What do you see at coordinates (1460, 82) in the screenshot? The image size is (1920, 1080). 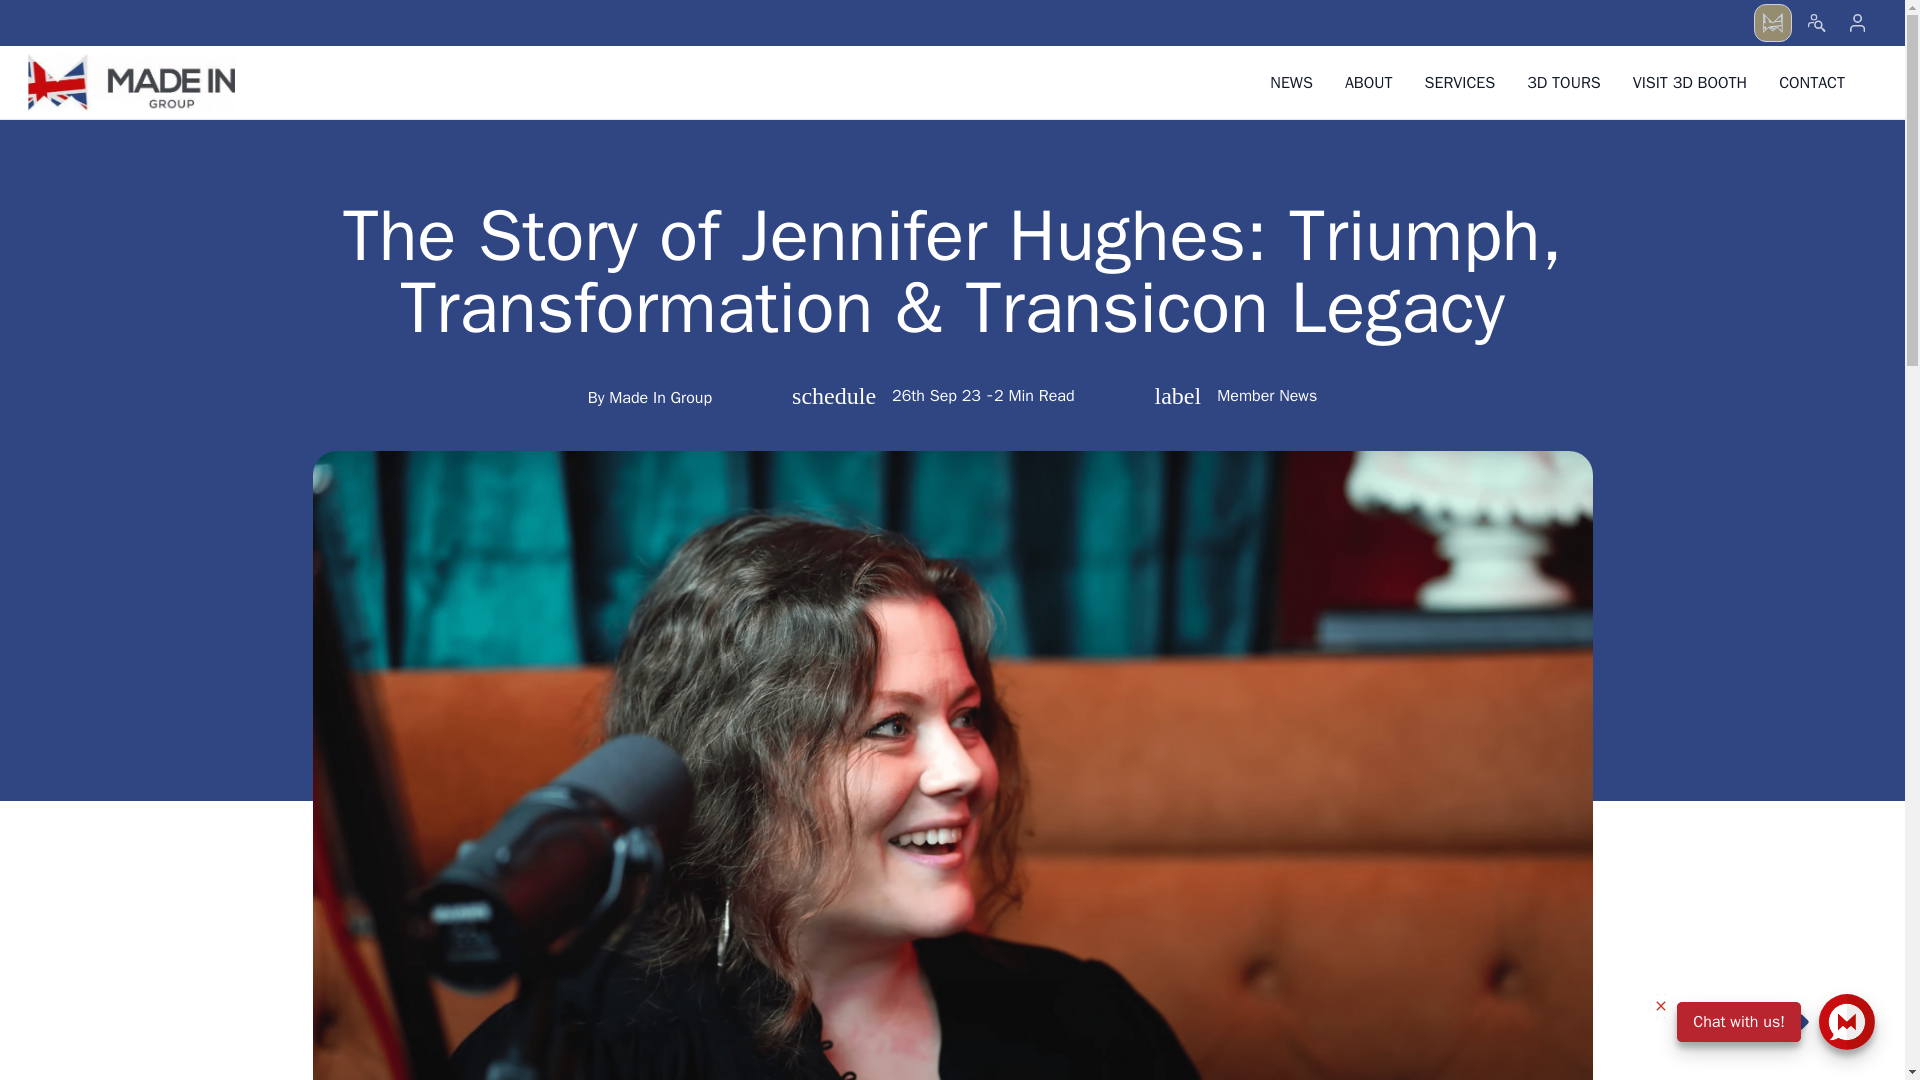 I see `SERVICES` at bounding box center [1460, 82].